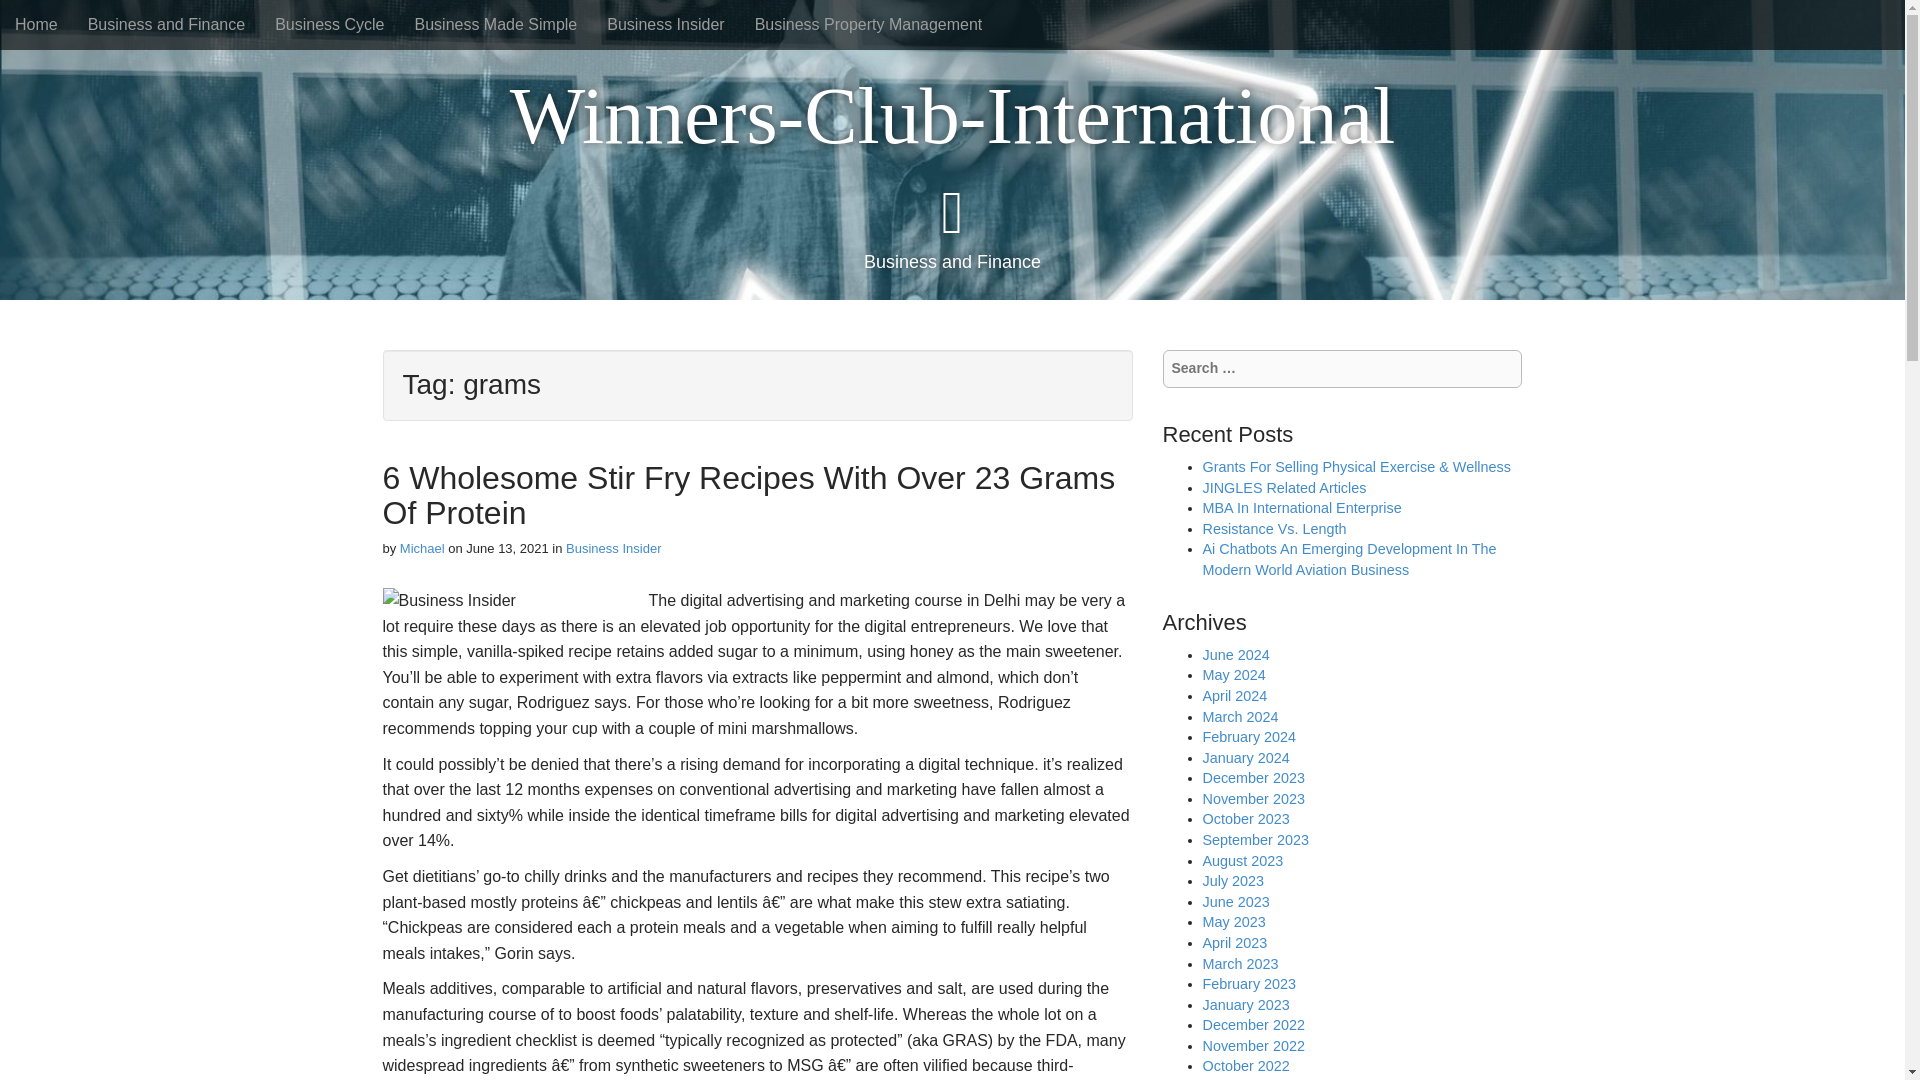 This screenshot has width=1920, height=1080. I want to click on May 2023, so click(1233, 921).